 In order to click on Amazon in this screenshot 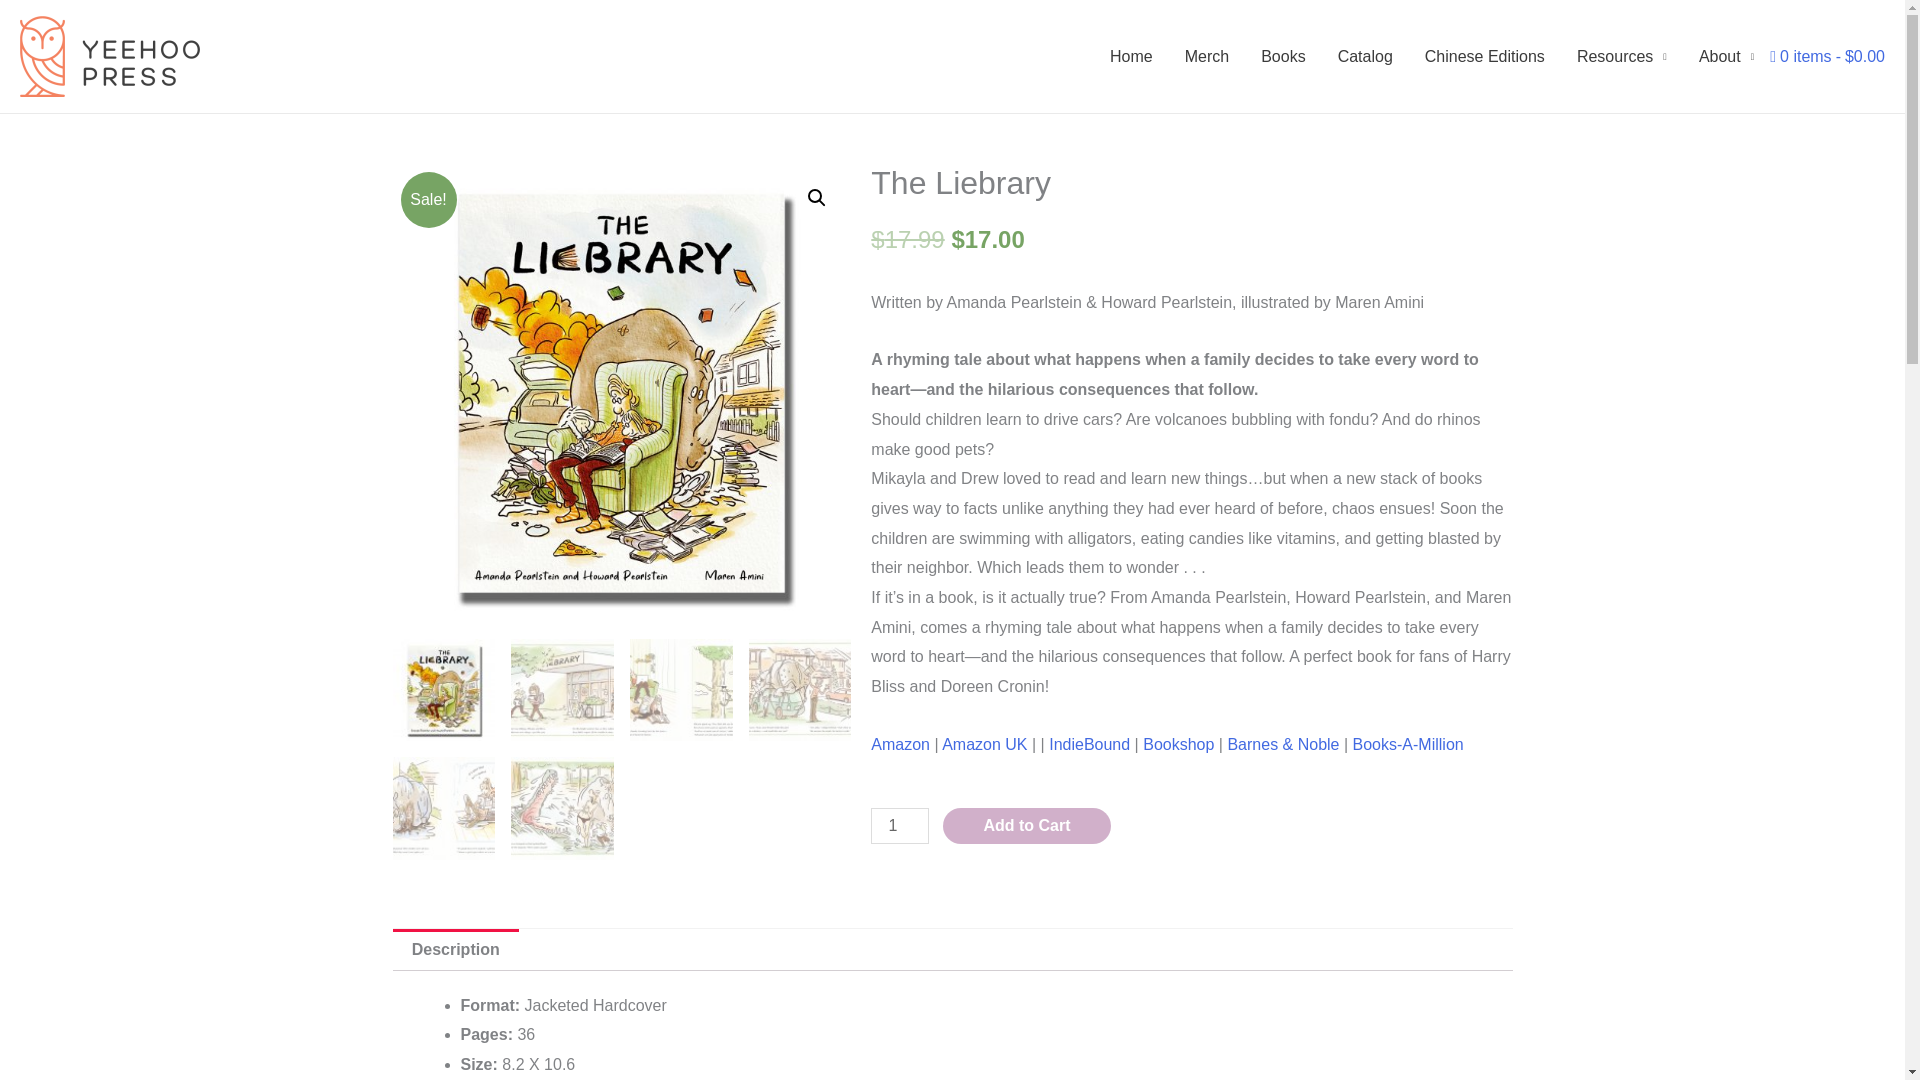, I will do `click(900, 744)`.